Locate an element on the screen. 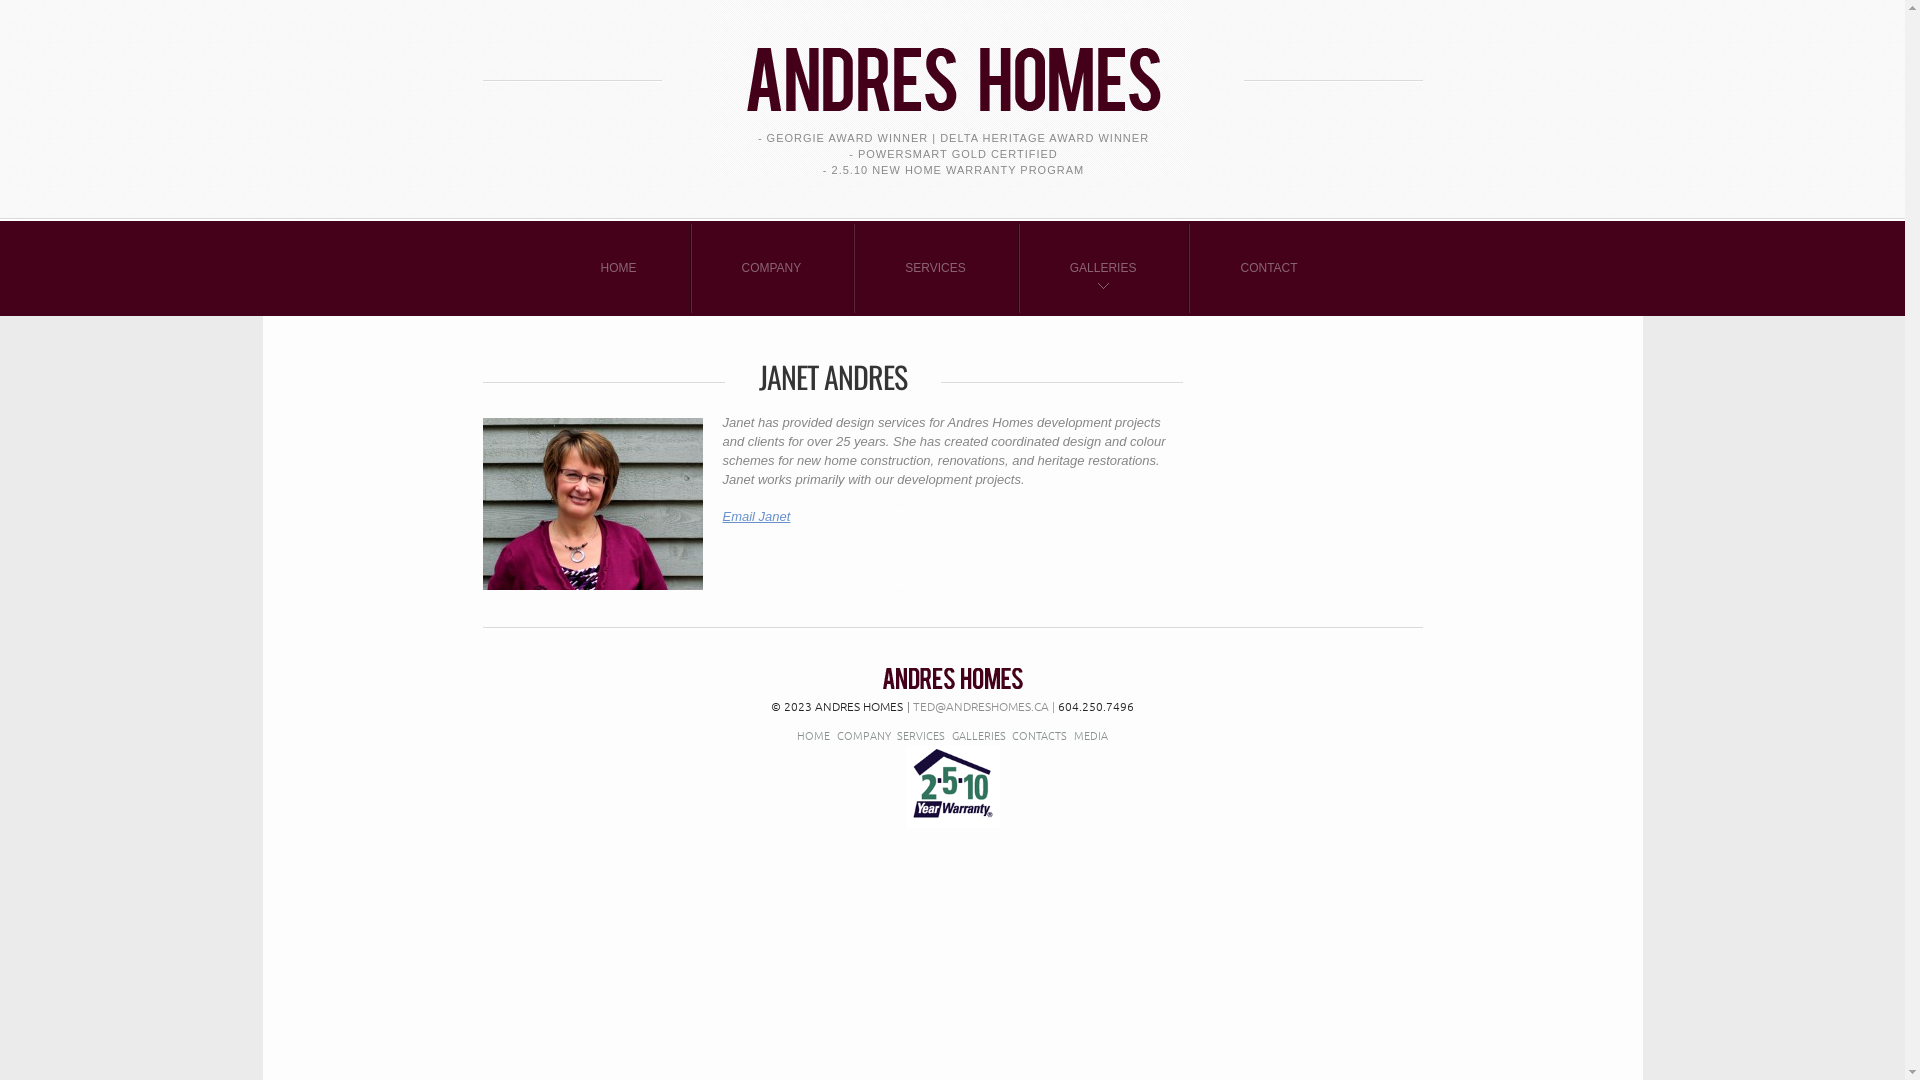  HOME is located at coordinates (814, 735).